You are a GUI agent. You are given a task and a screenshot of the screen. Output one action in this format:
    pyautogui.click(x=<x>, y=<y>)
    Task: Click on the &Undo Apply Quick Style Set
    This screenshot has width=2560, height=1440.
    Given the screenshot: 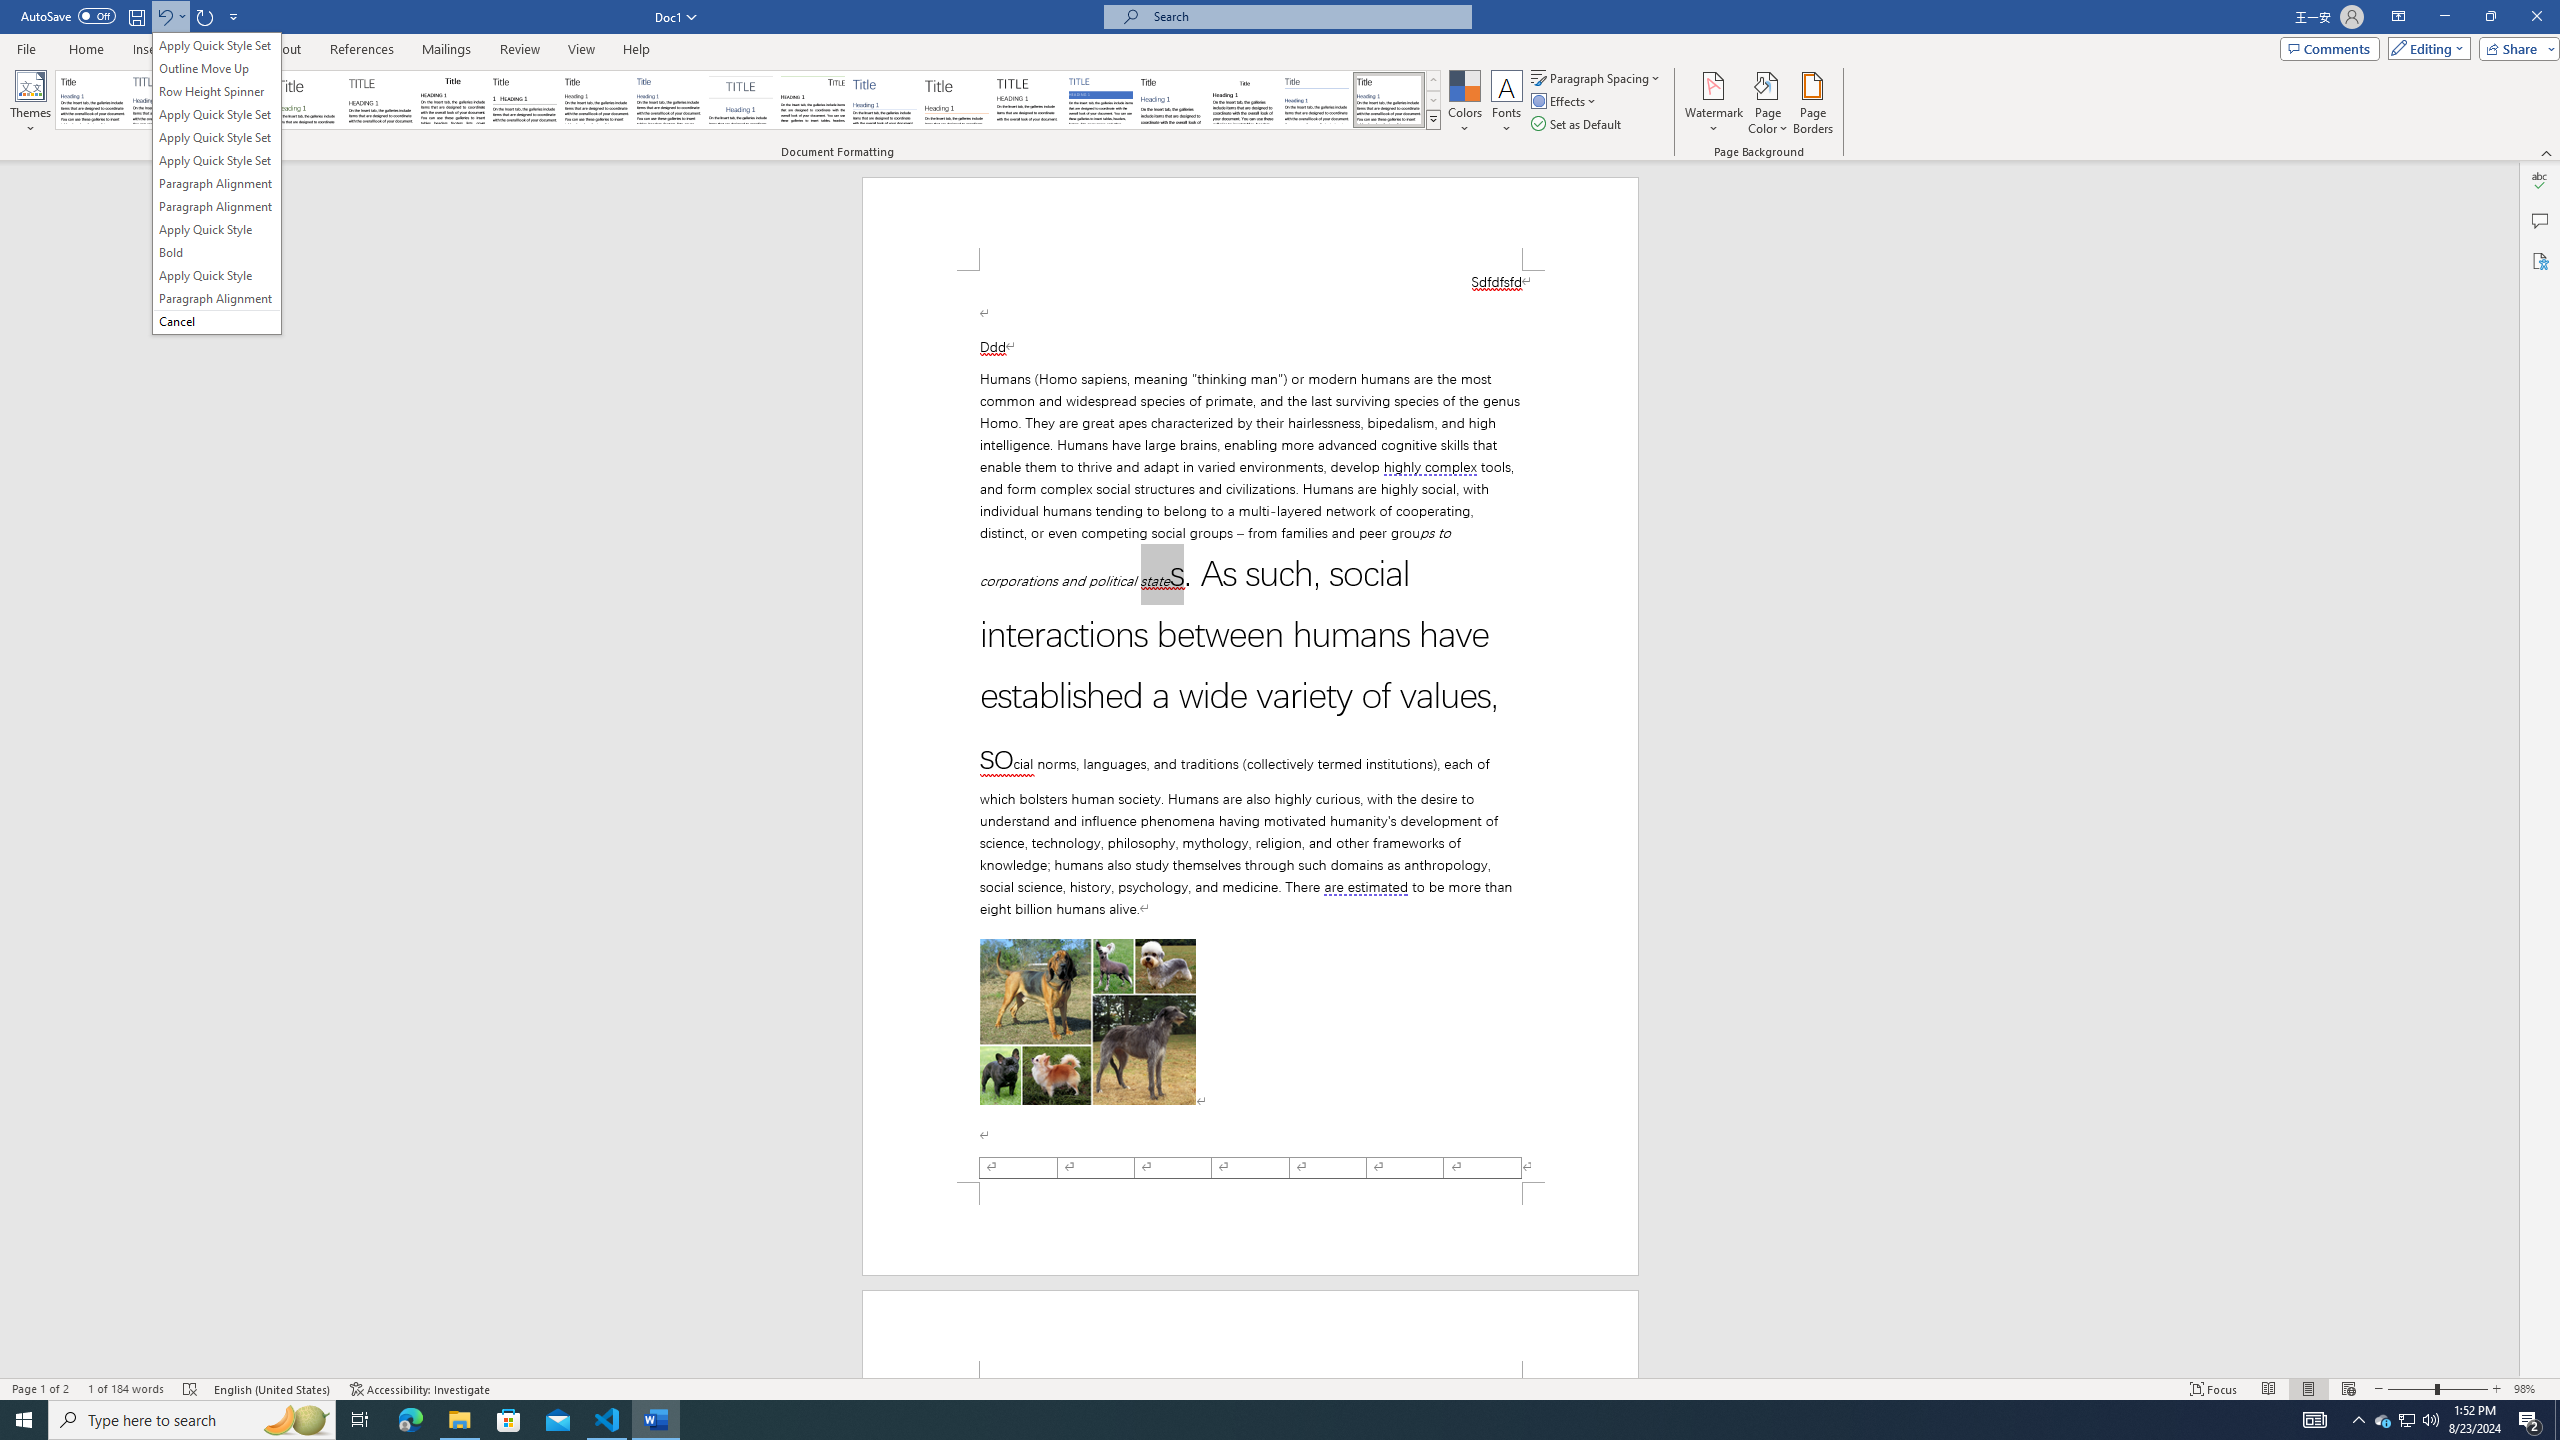 What is the action you would take?
    pyautogui.click(x=216, y=183)
    